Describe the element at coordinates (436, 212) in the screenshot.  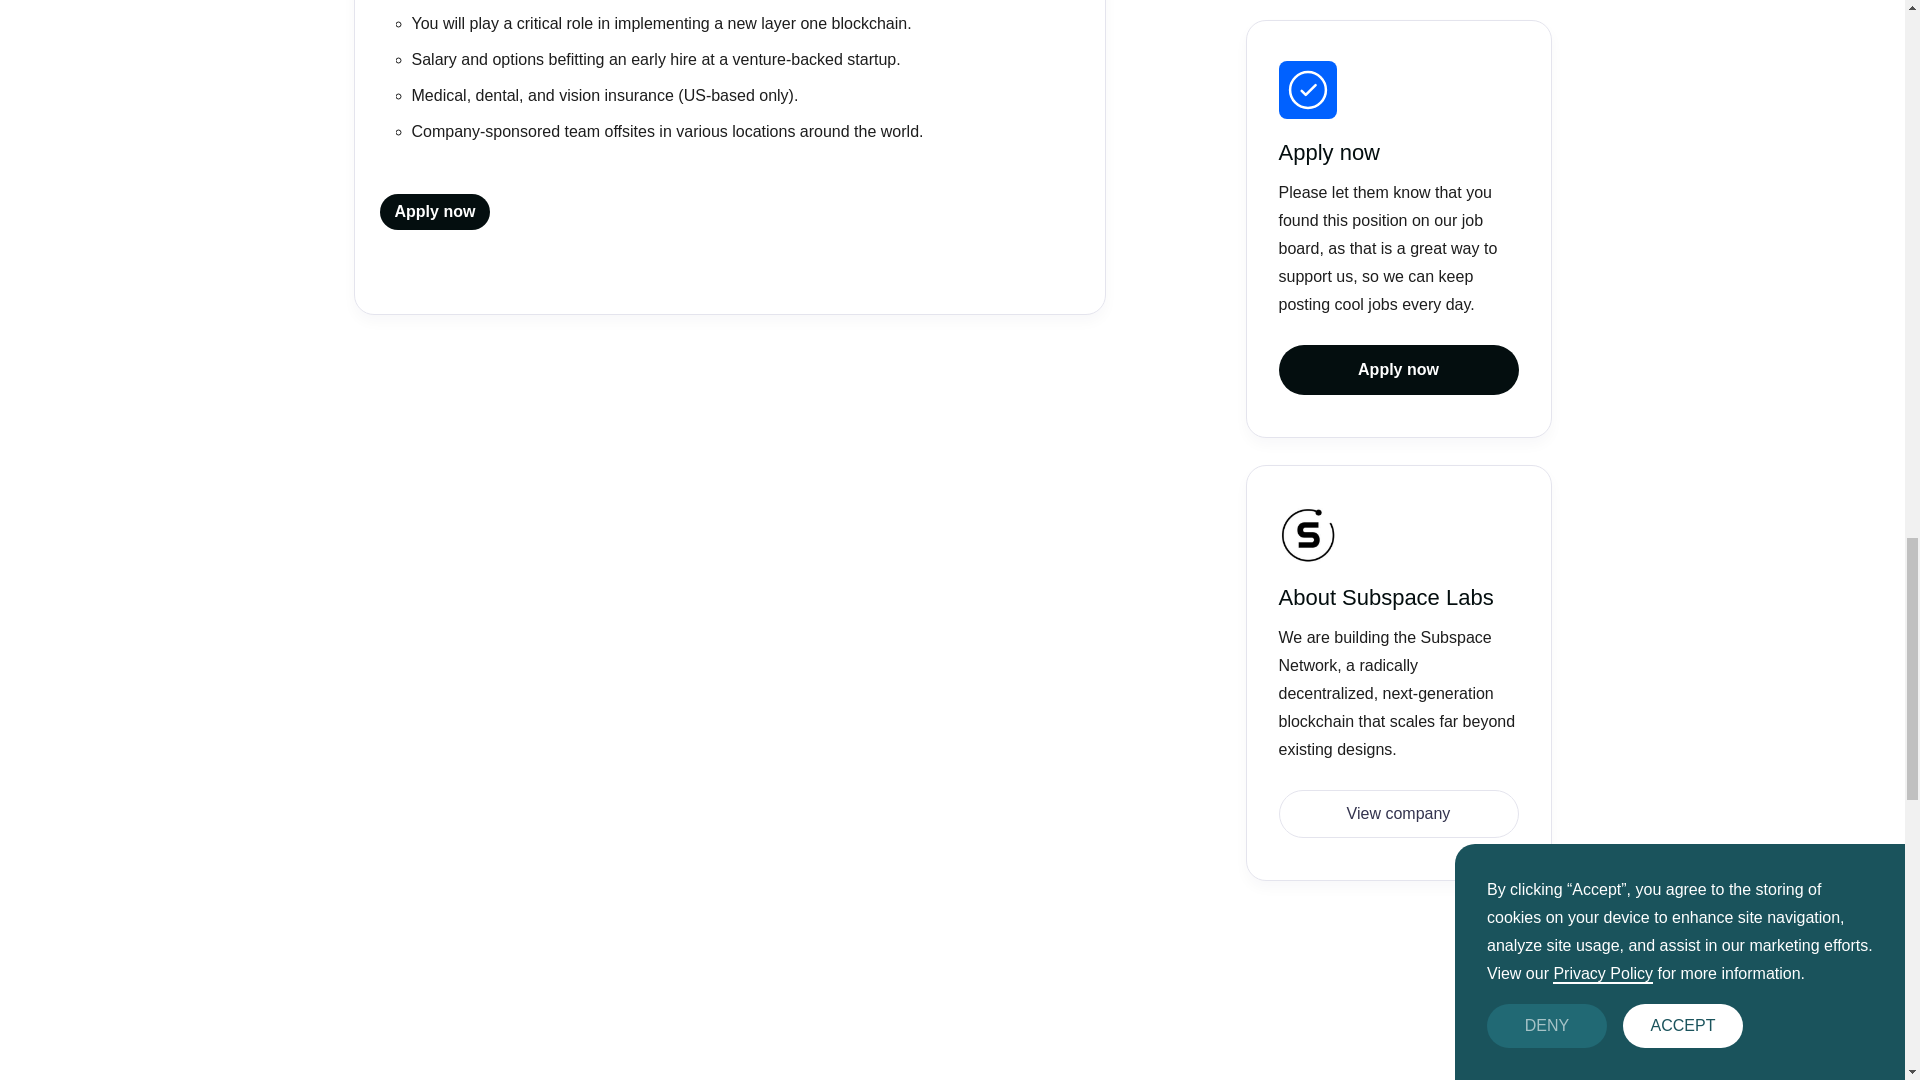
I see `Apply now` at that location.